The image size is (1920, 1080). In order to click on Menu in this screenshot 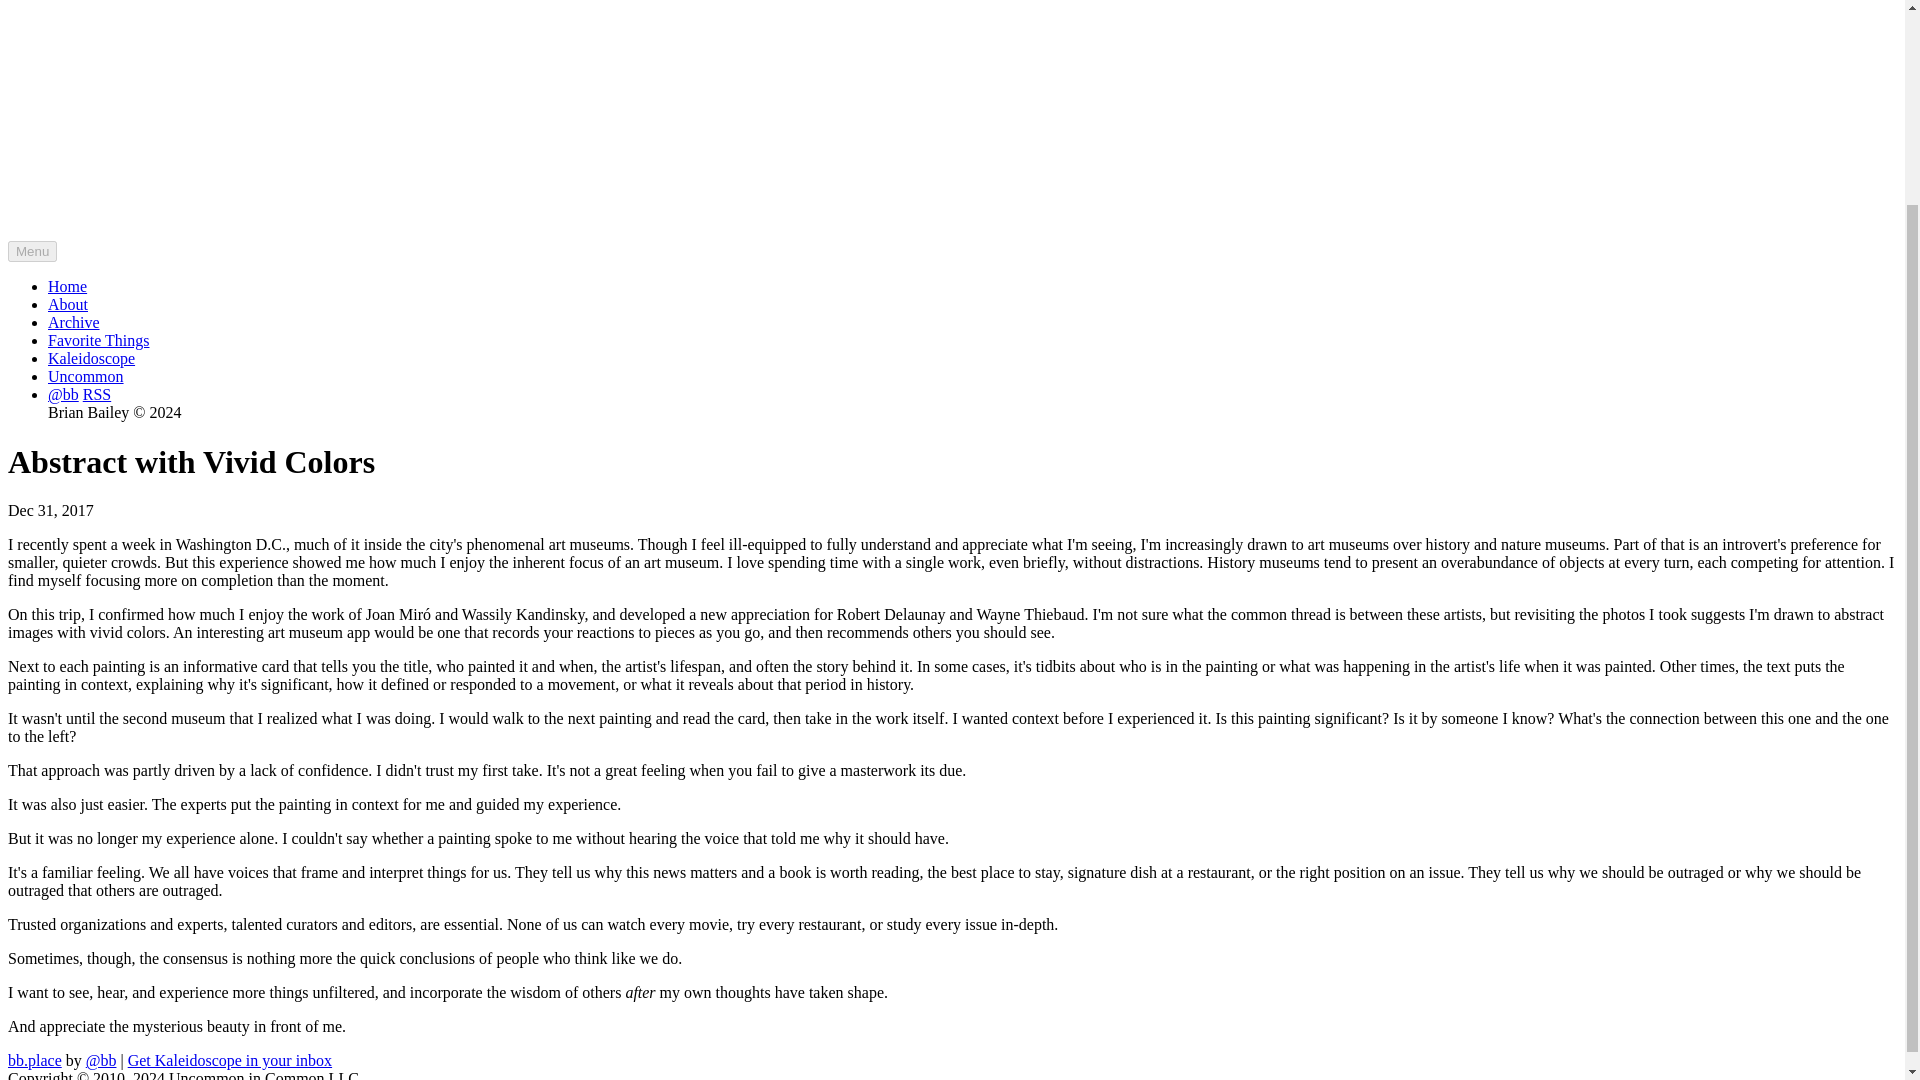, I will do `click(32, 251)`.